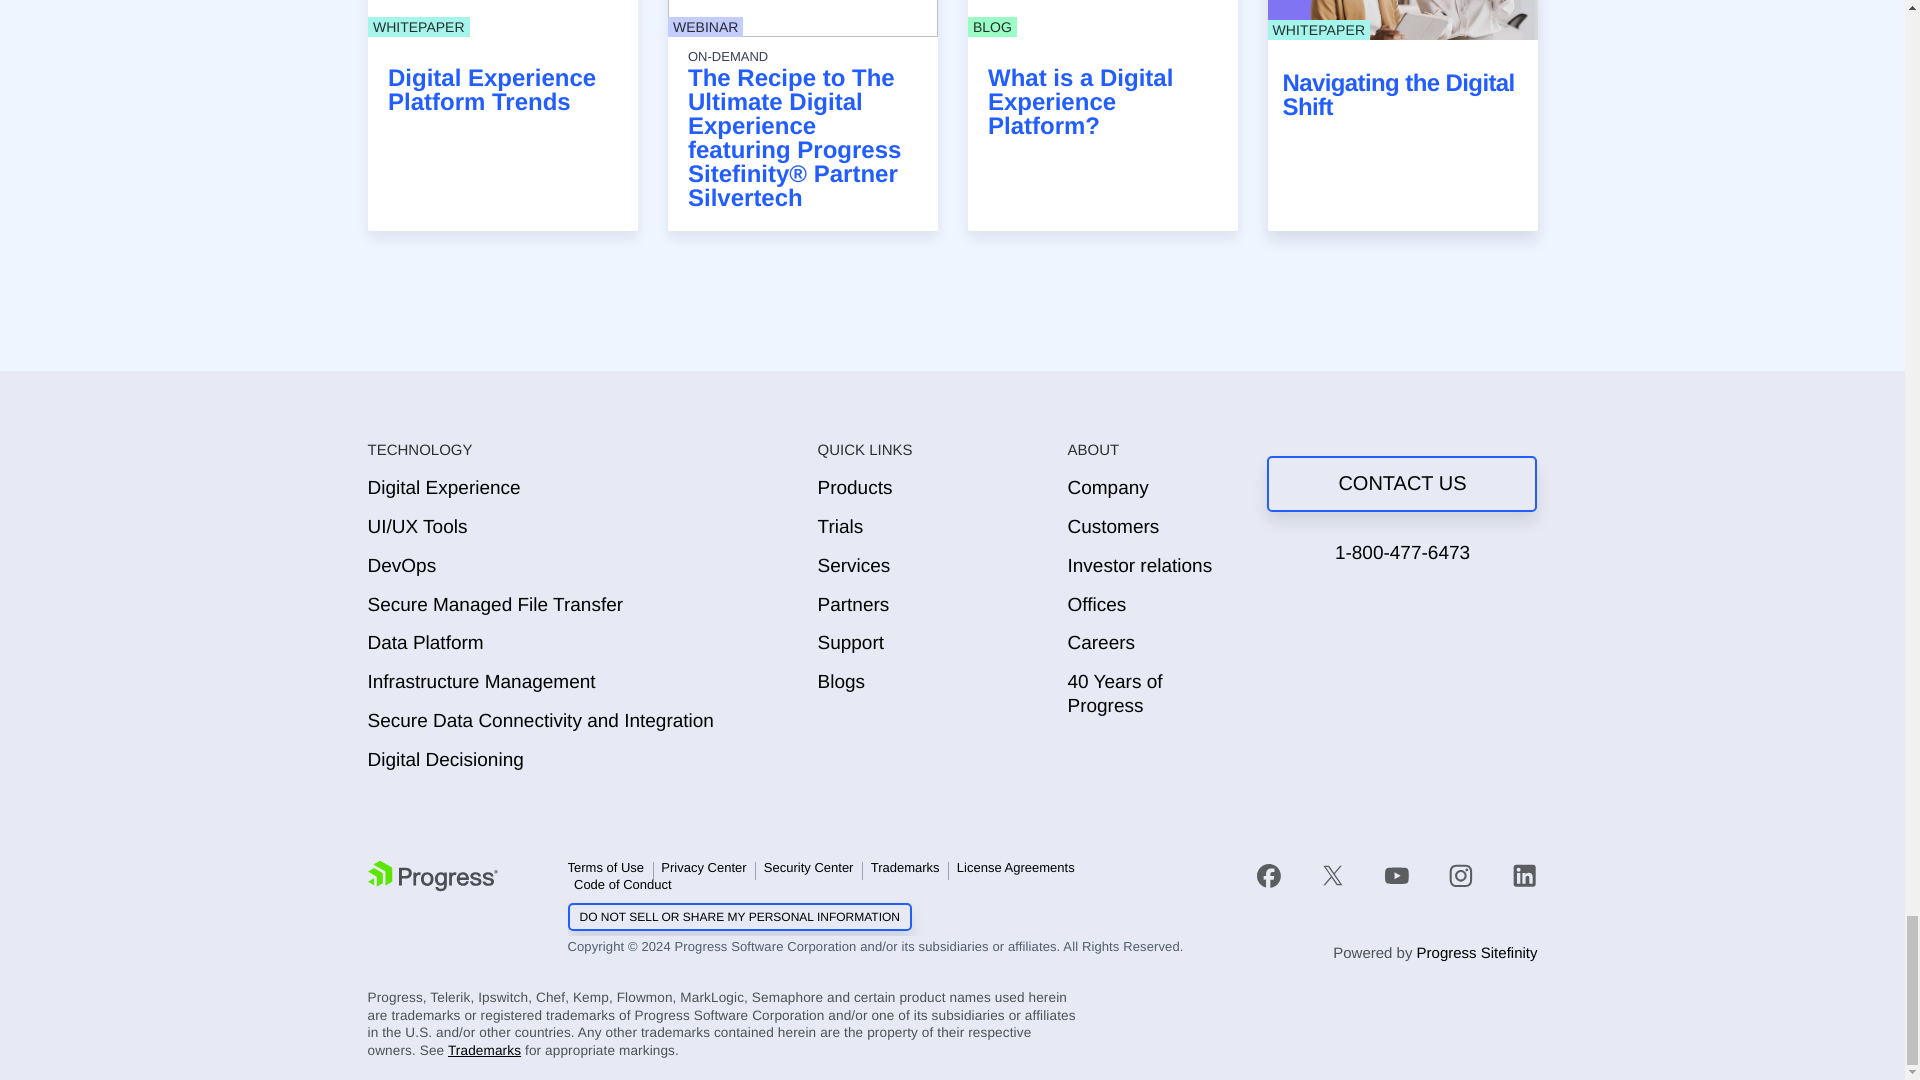 The height and width of the screenshot is (1080, 1920). I want to click on linkedin, so click(1515, 874).